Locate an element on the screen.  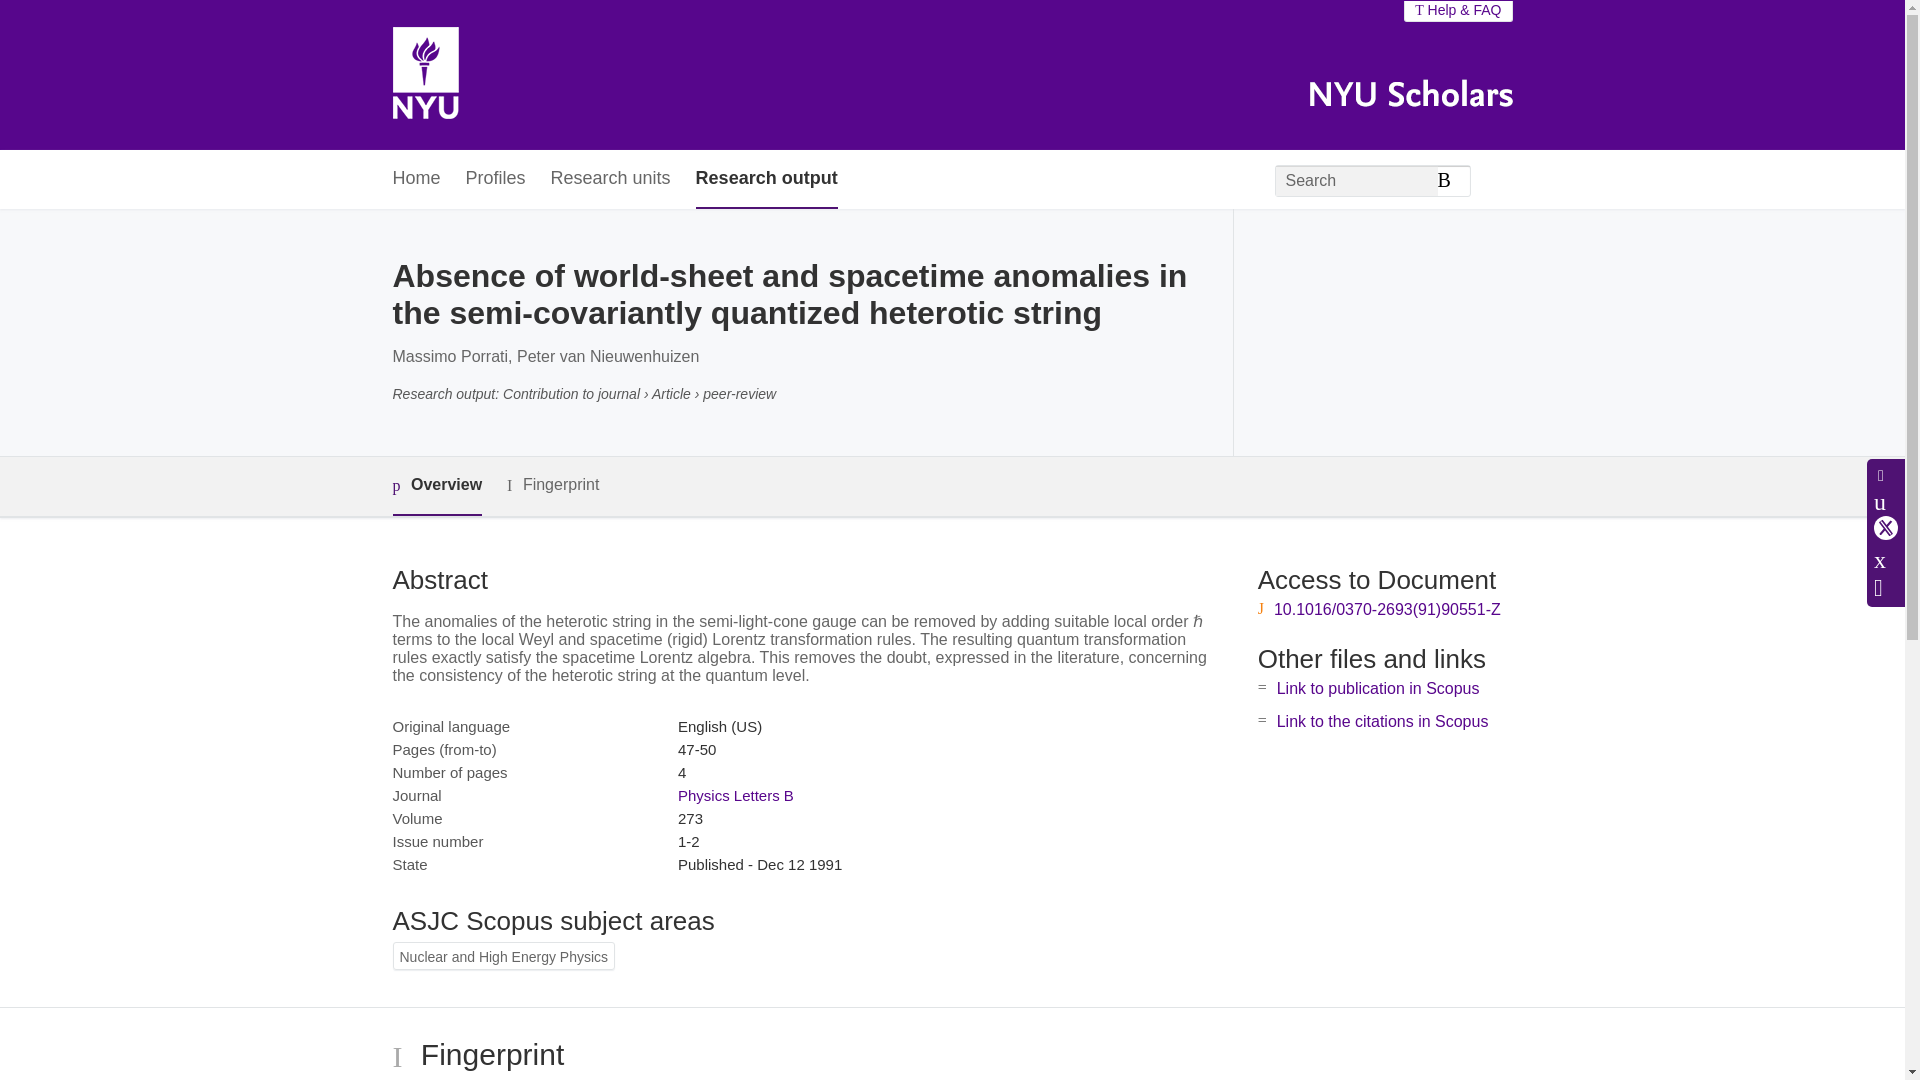
Link to publication in Scopus is located at coordinates (1378, 688).